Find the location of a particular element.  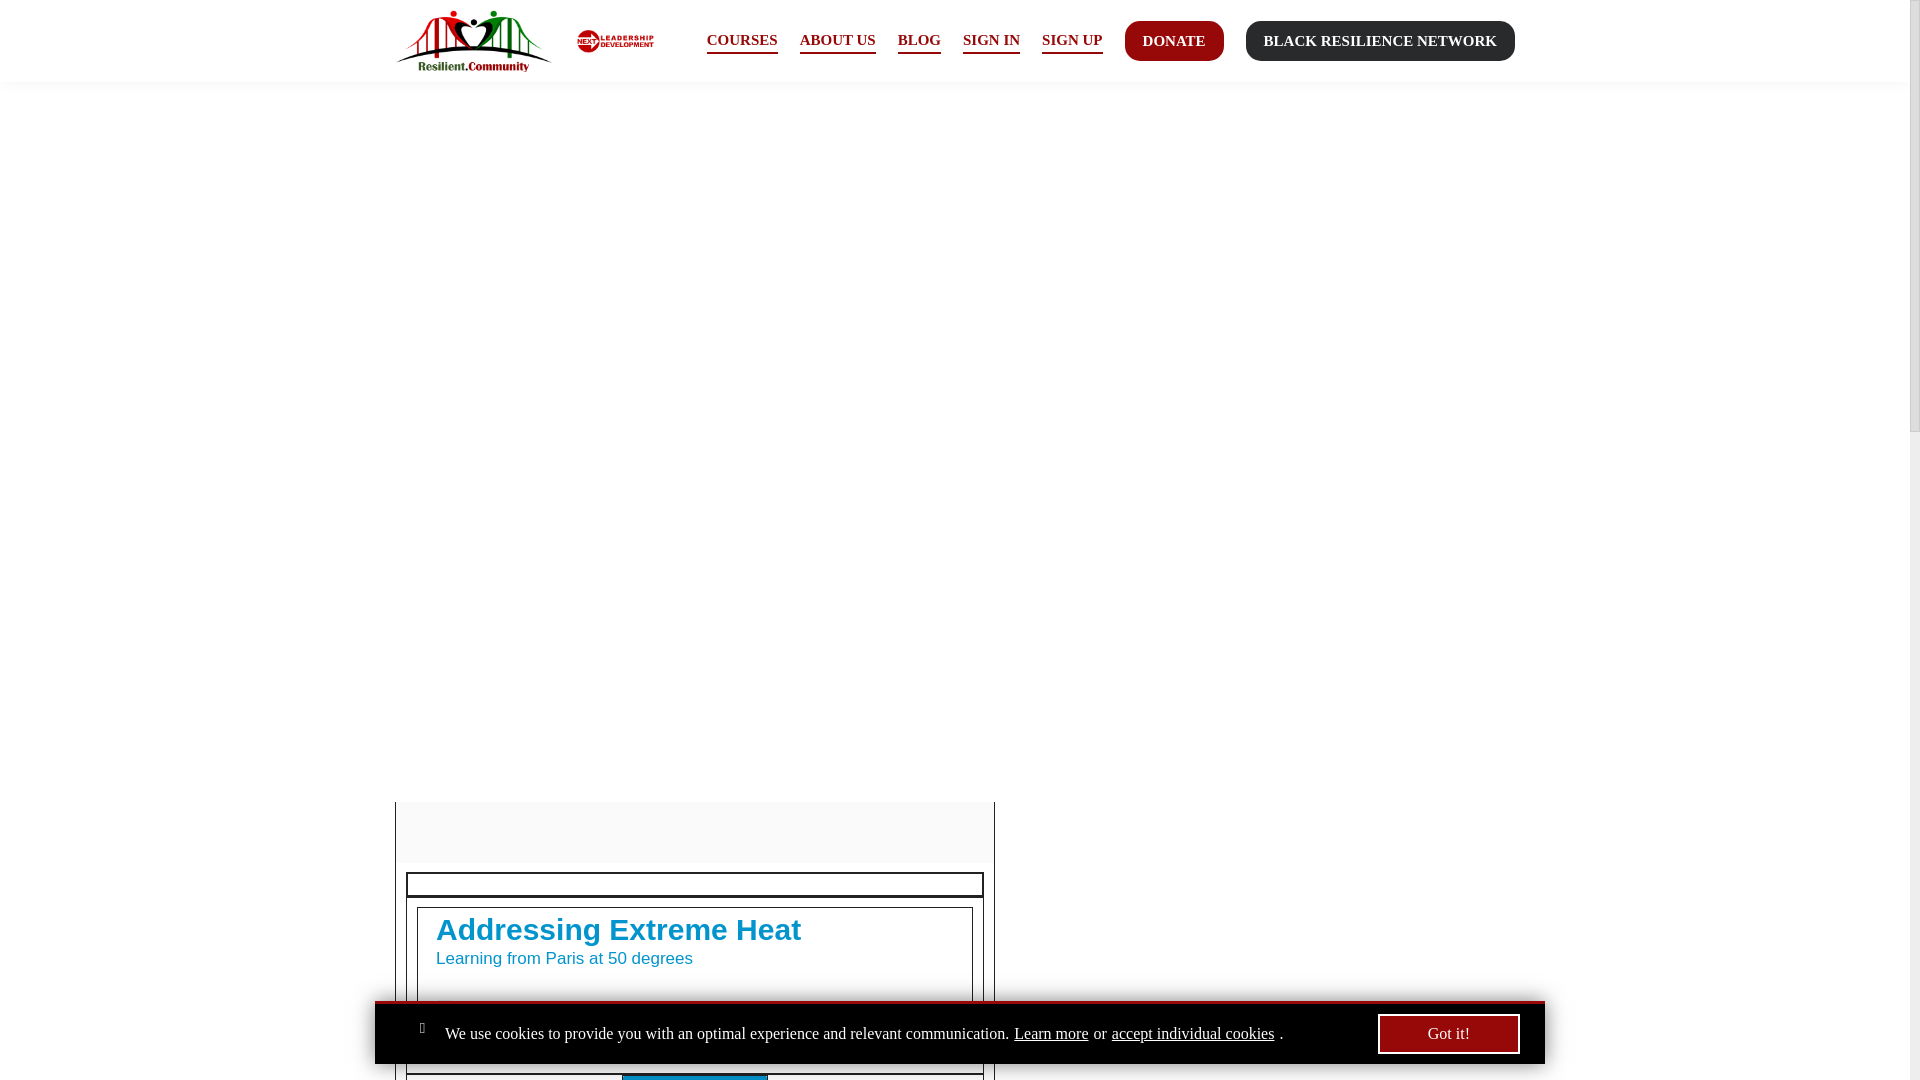

BLOG is located at coordinates (919, 42).